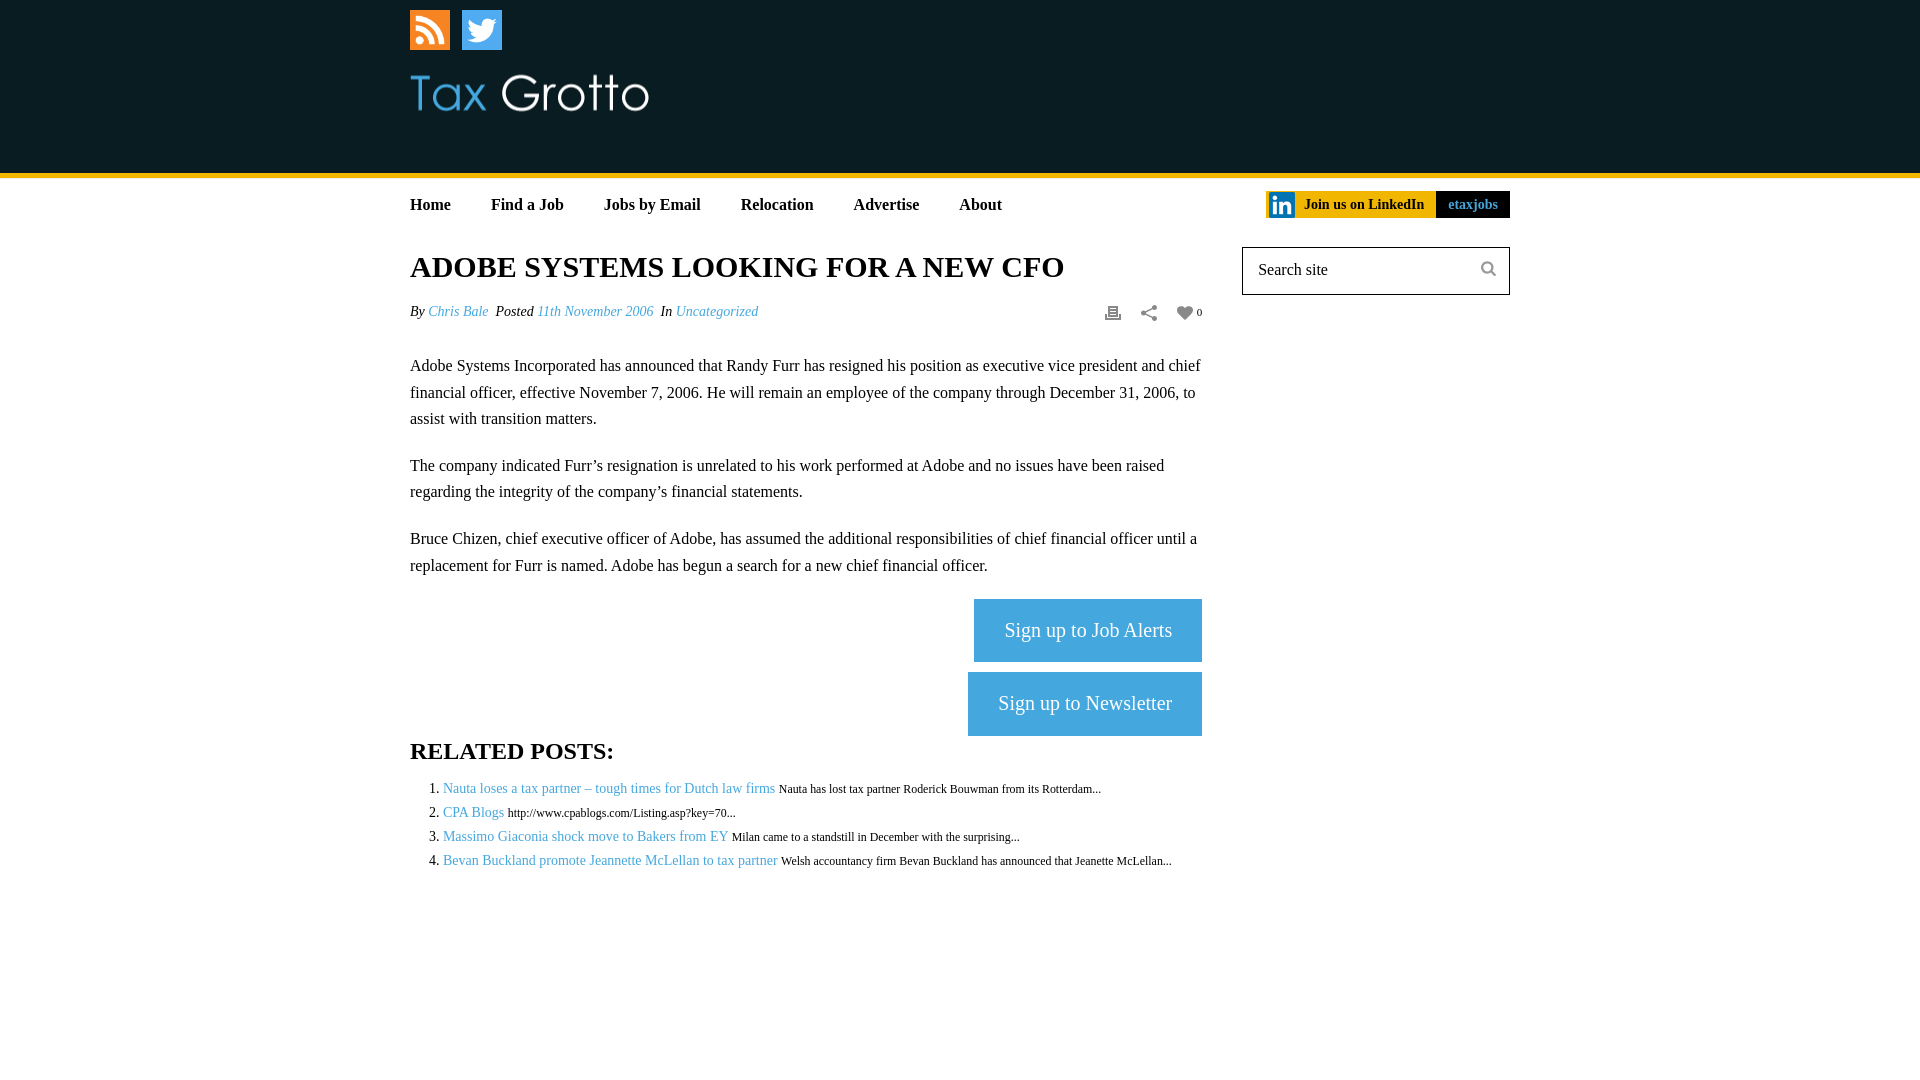 This screenshot has width=1920, height=1080. I want to click on Posts by Chris Bale, so click(458, 310).